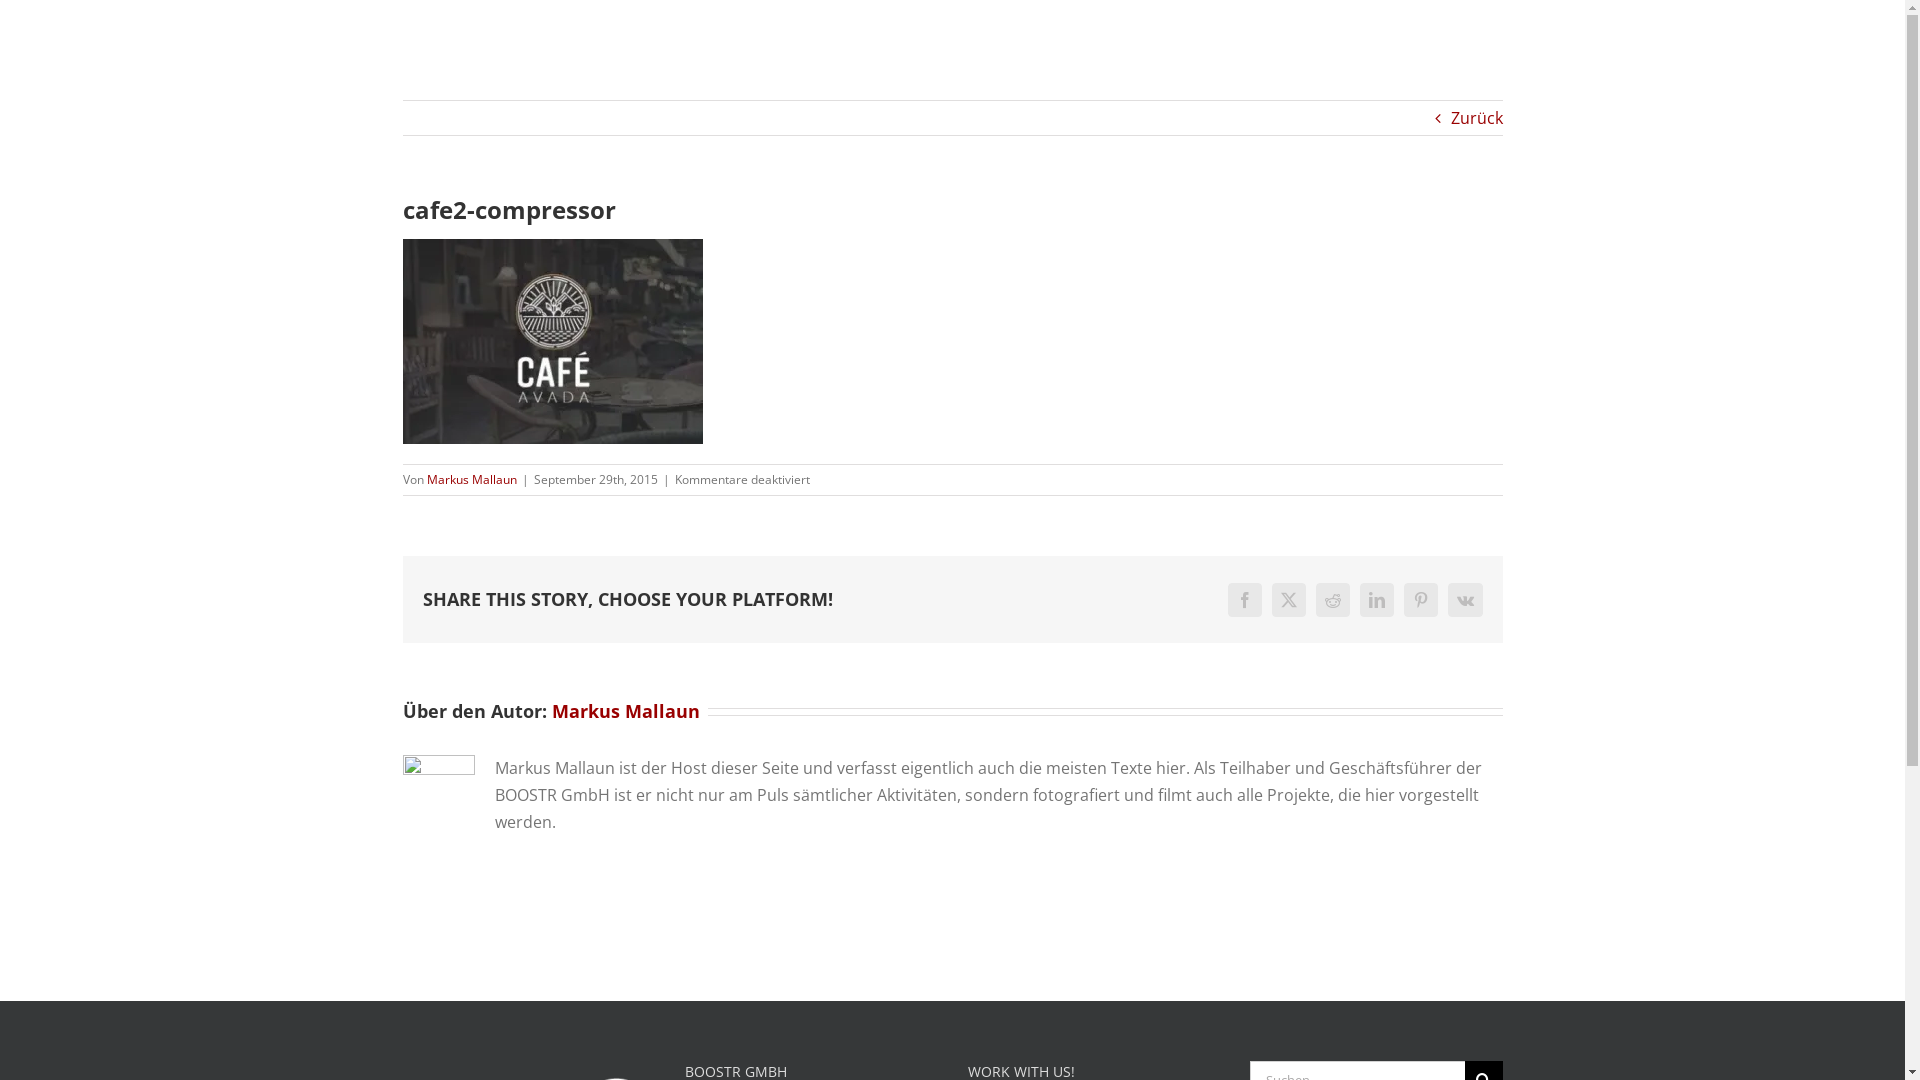 This screenshot has height=1080, width=1920. What do you see at coordinates (1245, 600) in the screenshot?
I see `Facebook` at bounding box center [1245, 600].